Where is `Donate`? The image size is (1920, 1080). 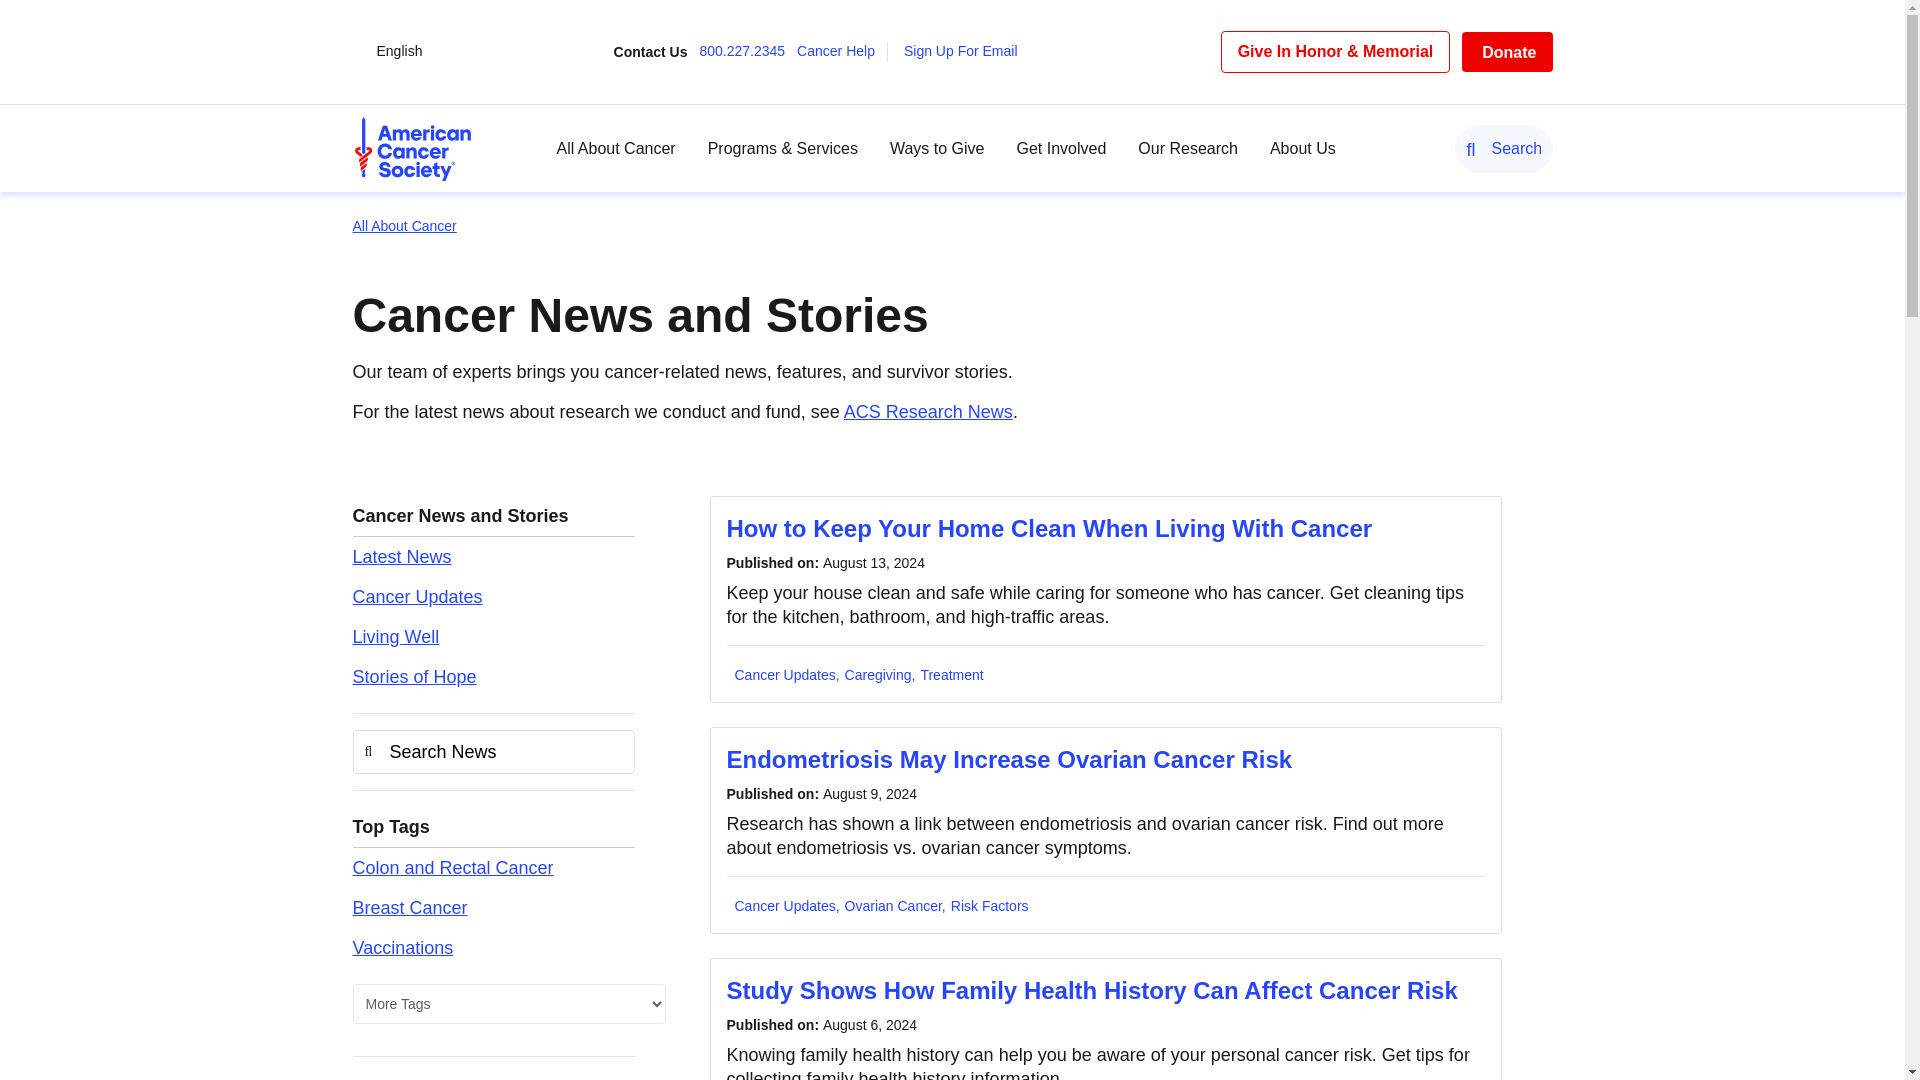
Donate is located at coordinates (1506, 52).